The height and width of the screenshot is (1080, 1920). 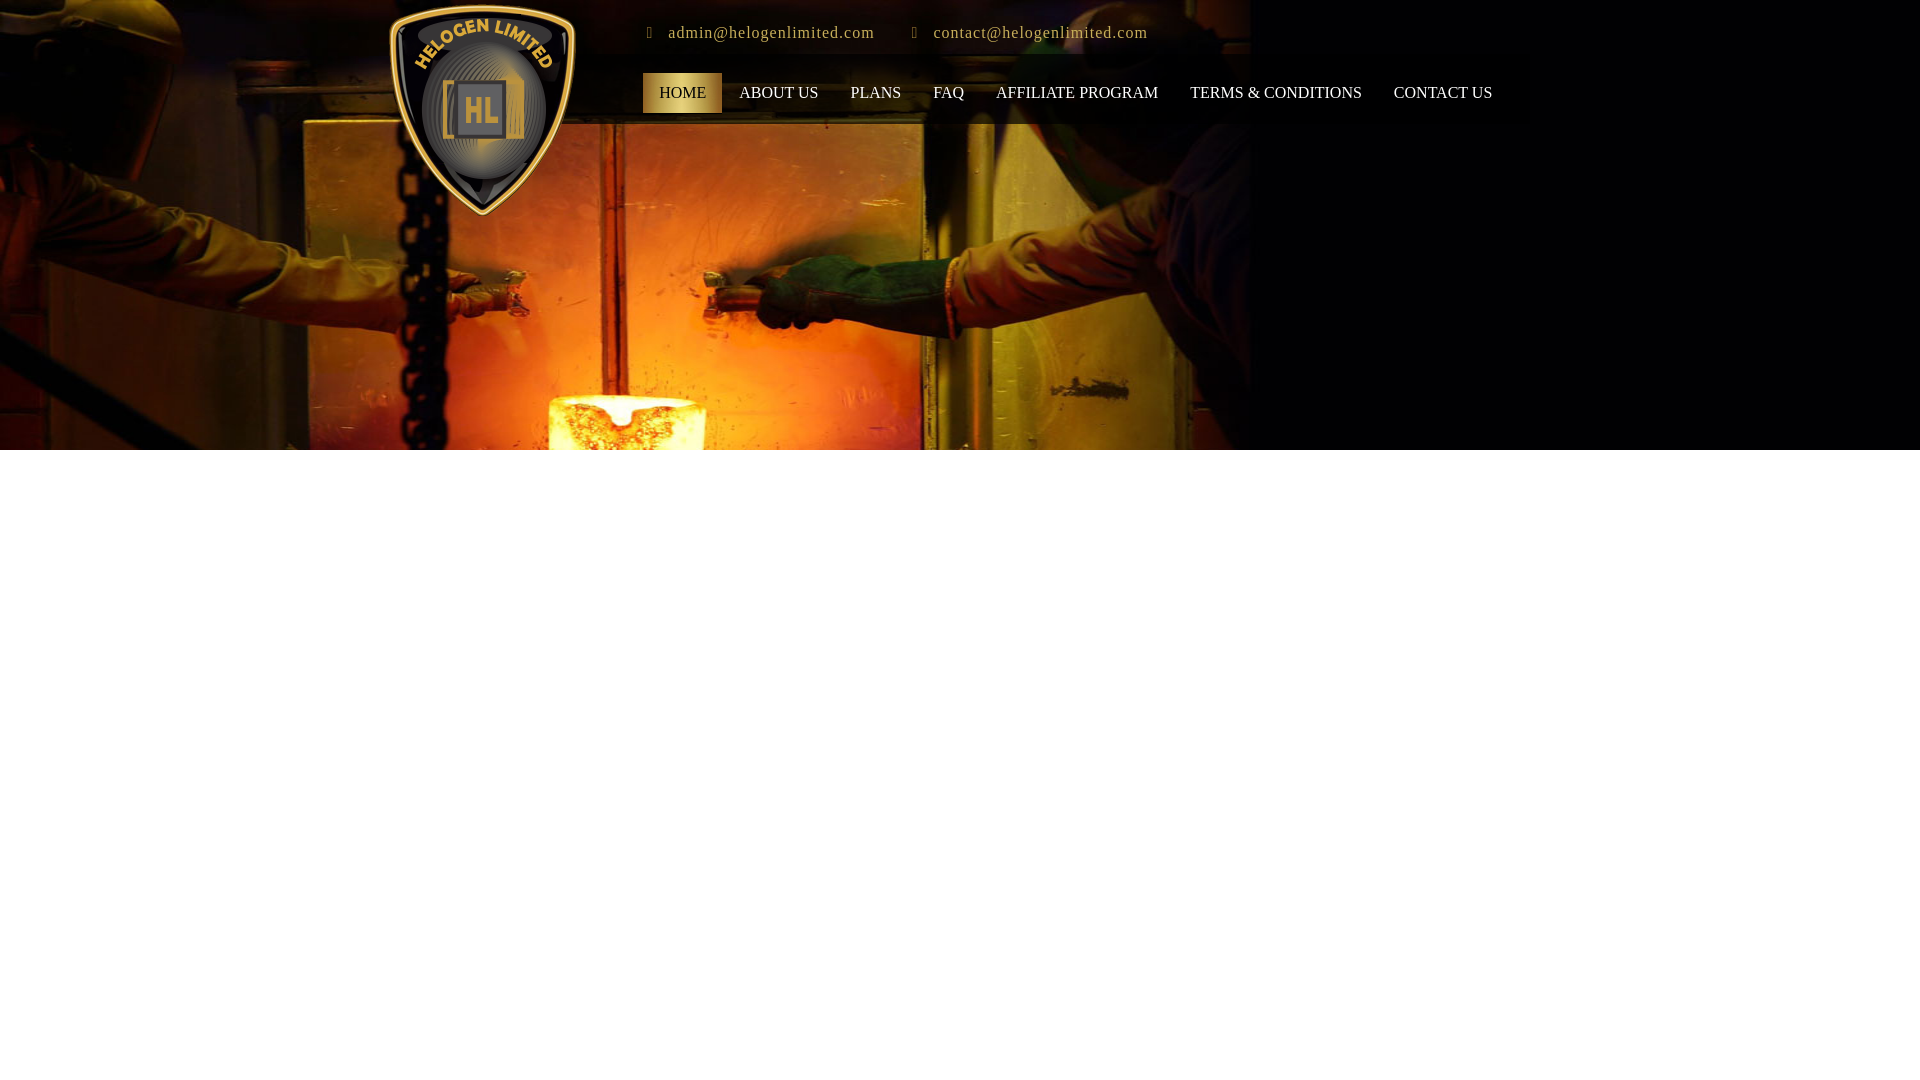 What do you see at coordinates (682, 94) in the screenshot?
I see `HOME` at bounding box center [682, 94].